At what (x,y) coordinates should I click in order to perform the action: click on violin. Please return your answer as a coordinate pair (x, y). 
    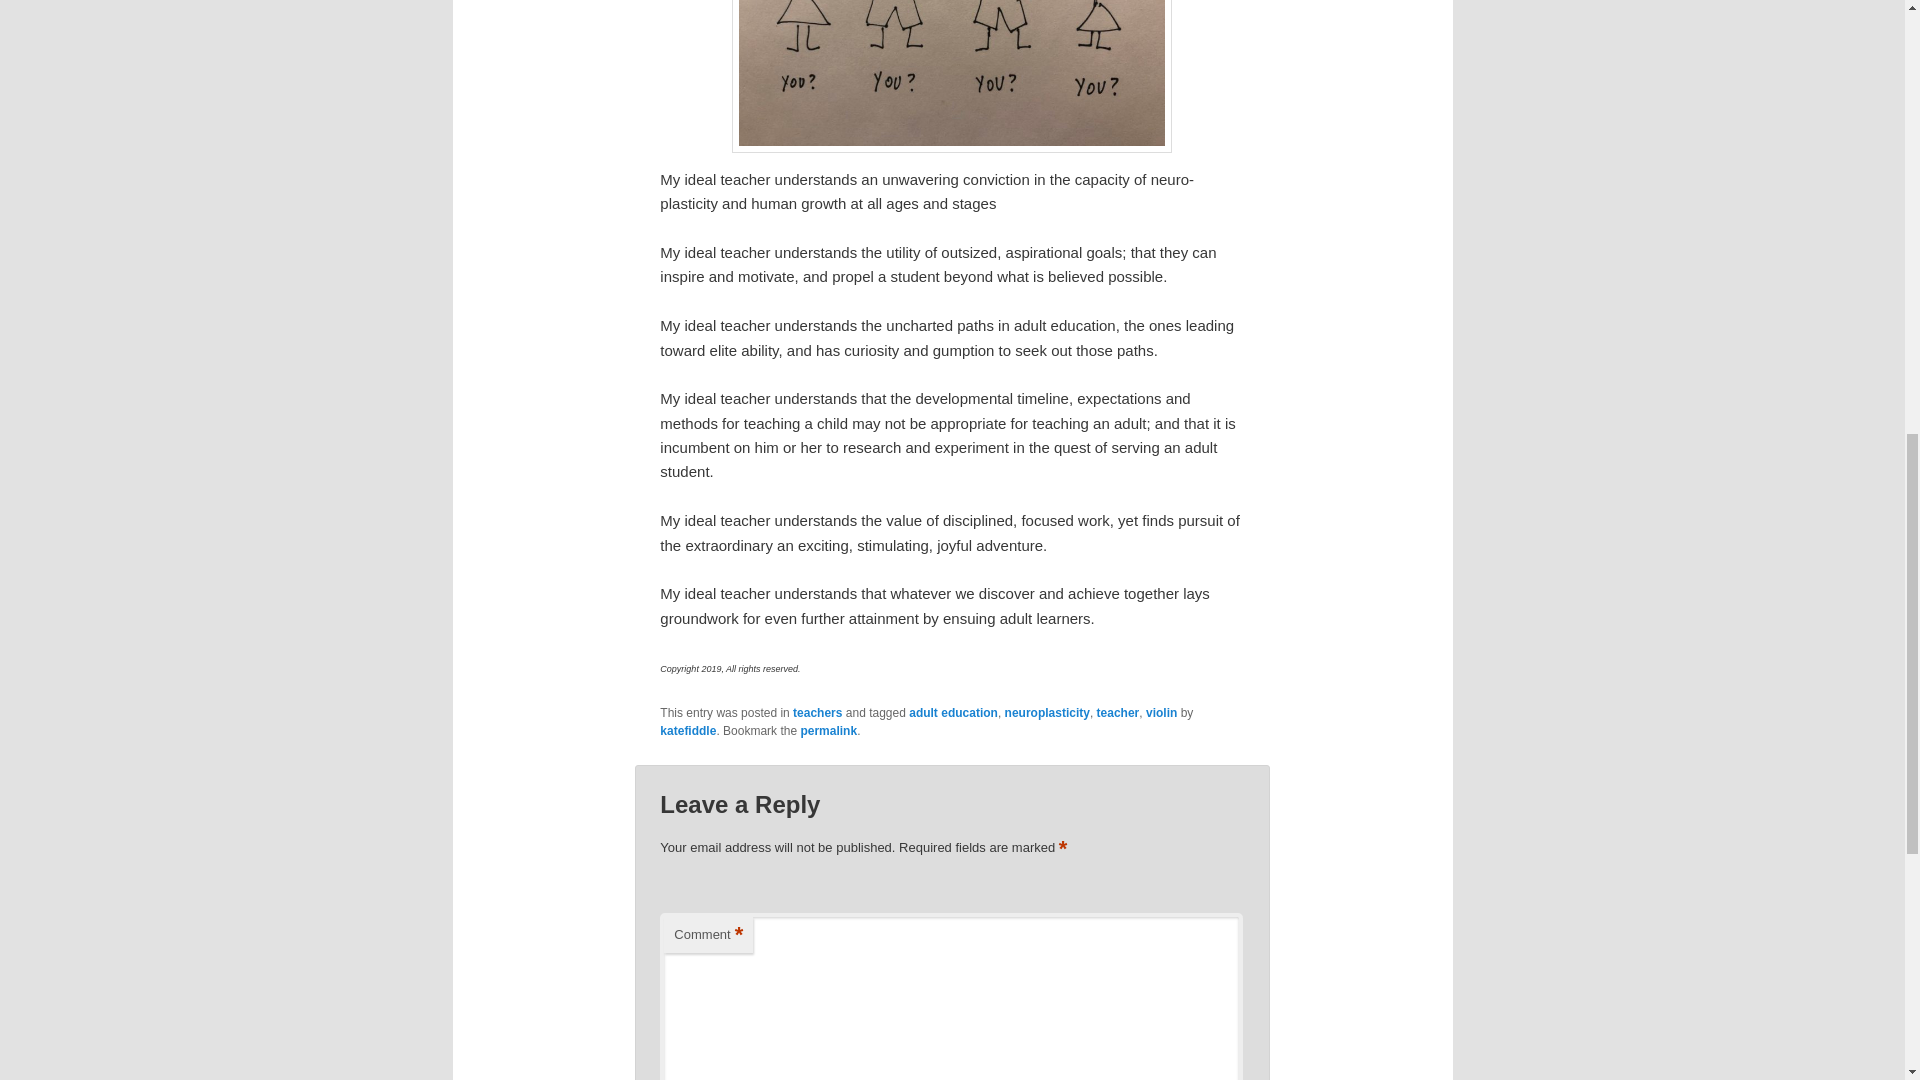
    Looking at the image, I should click on (1161, 713).